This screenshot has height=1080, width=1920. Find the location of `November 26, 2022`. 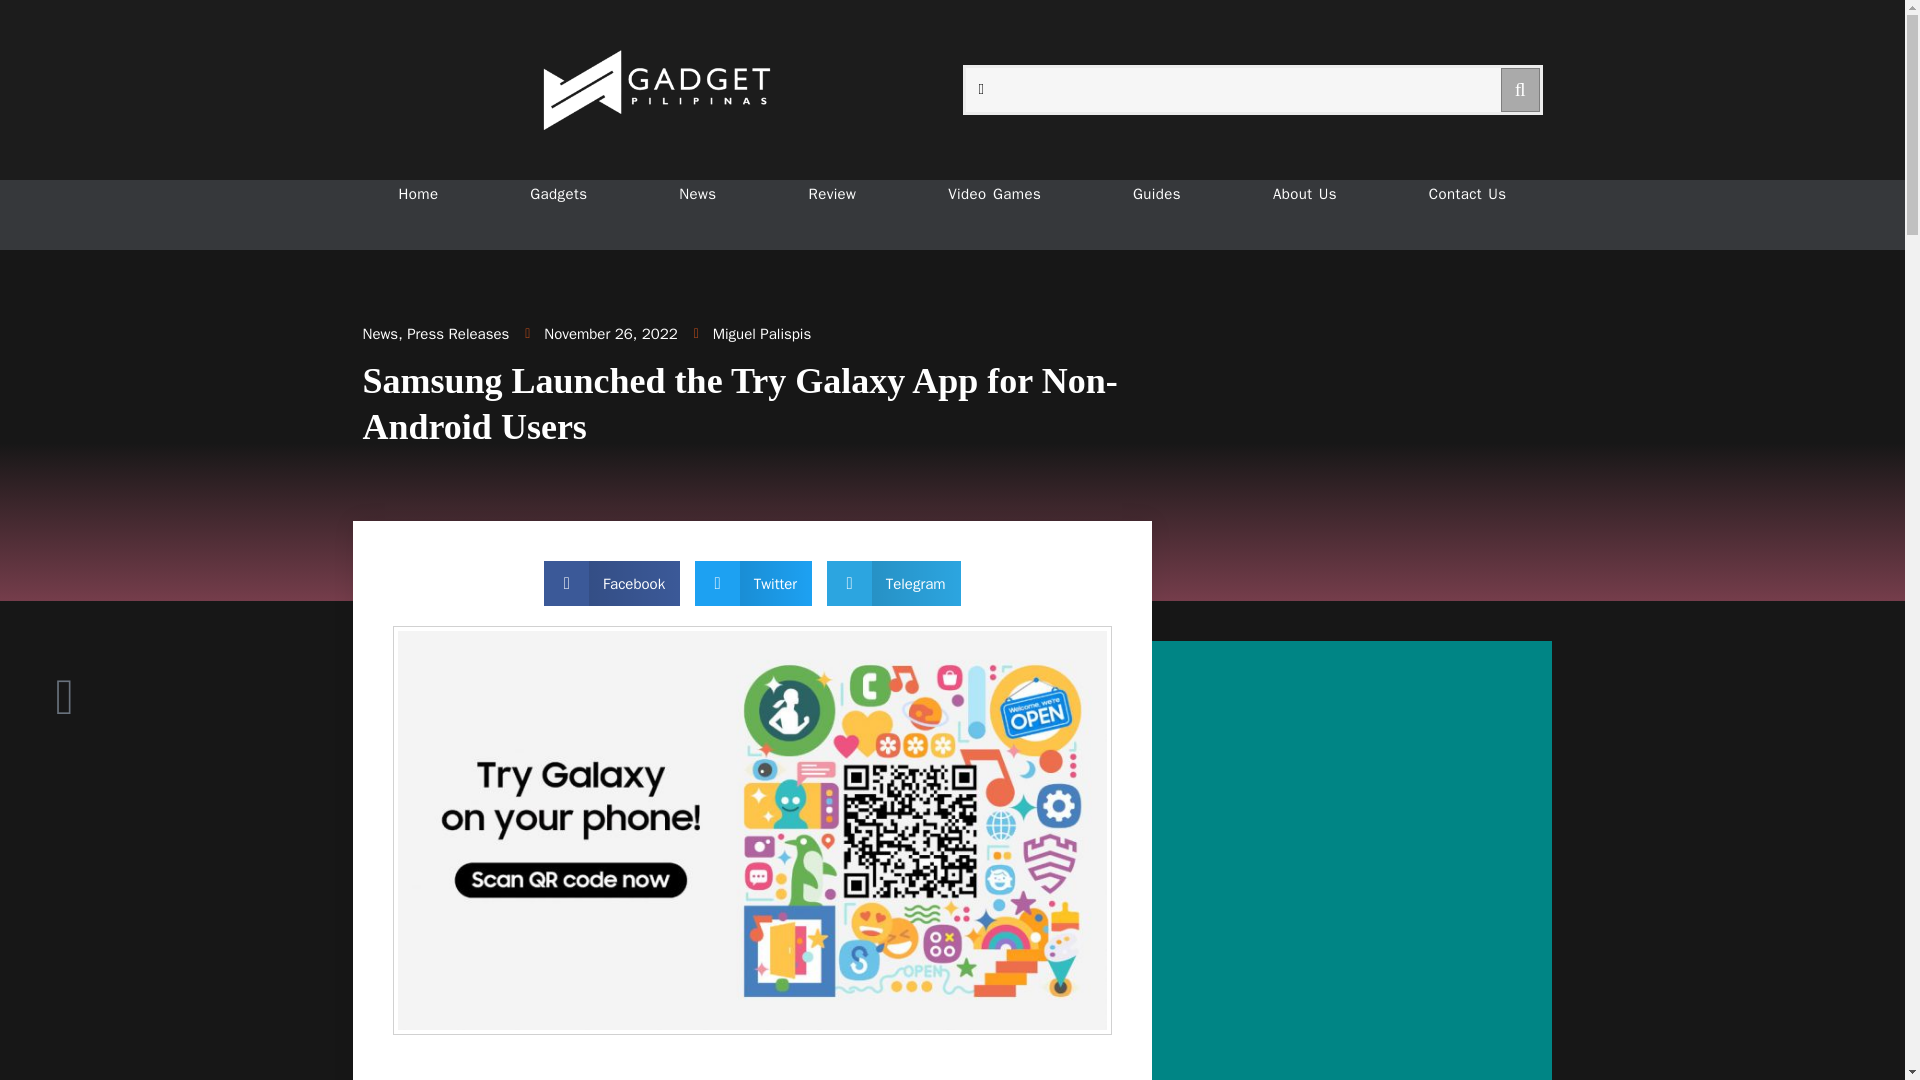

November 26, 2022 is located at coordinates (600, 333).